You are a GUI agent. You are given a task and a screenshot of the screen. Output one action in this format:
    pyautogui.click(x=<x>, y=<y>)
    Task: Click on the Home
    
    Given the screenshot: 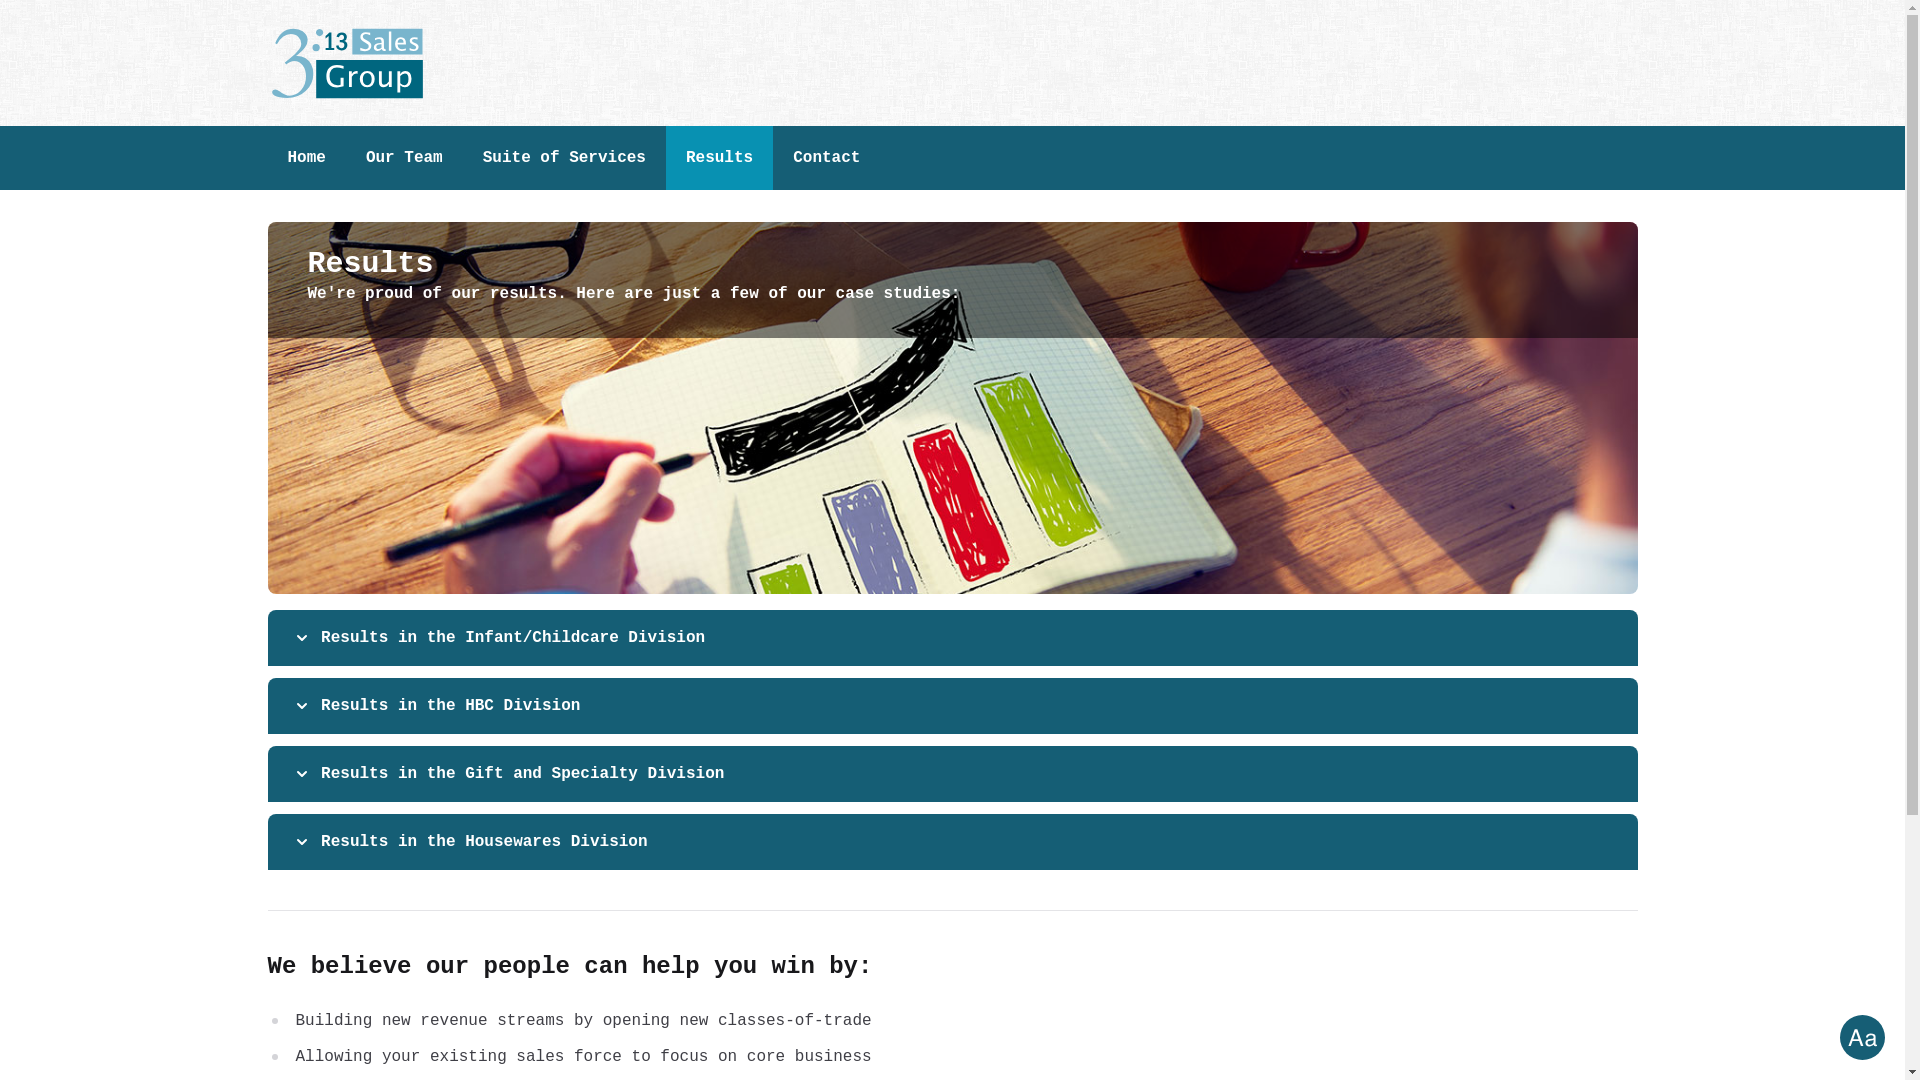 What is the action you would take?
    pyautogui.click(x=307, y=158)
    